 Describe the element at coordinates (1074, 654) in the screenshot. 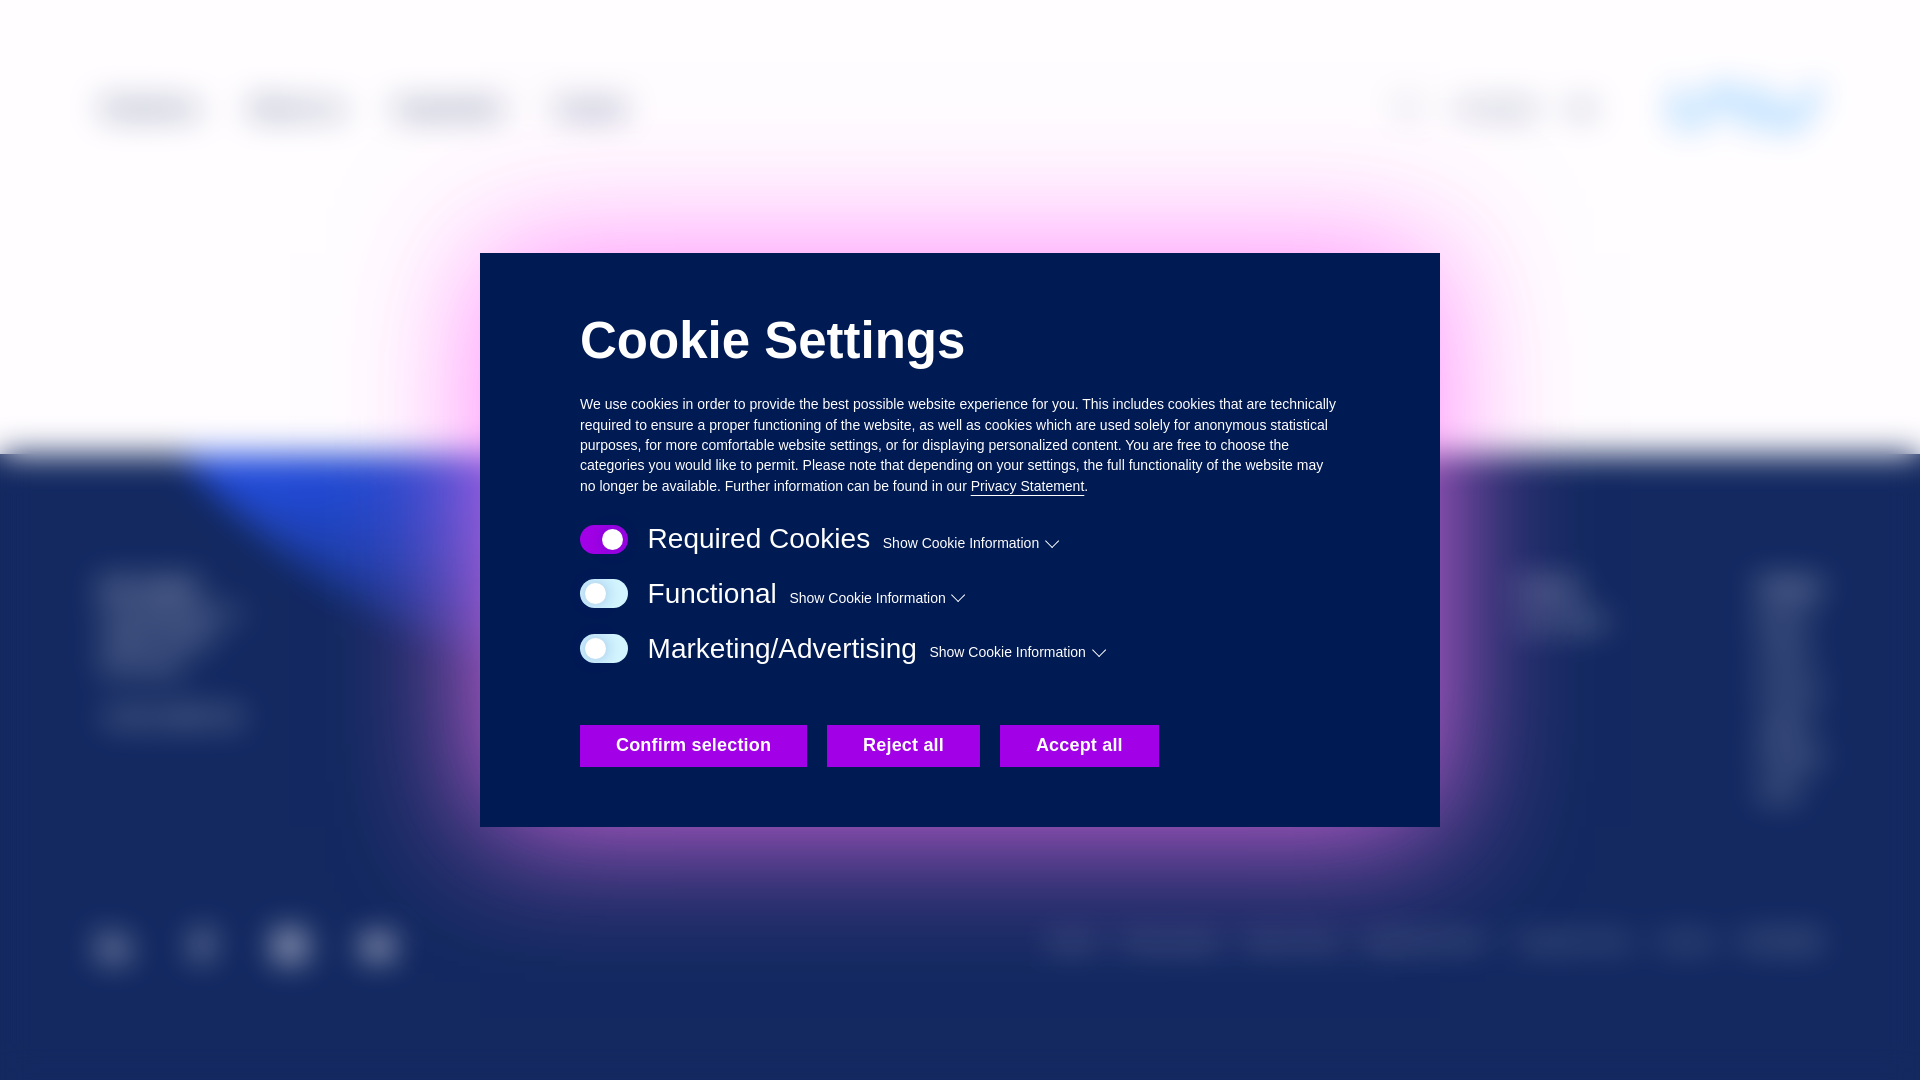

I see `Downloads` at that location.